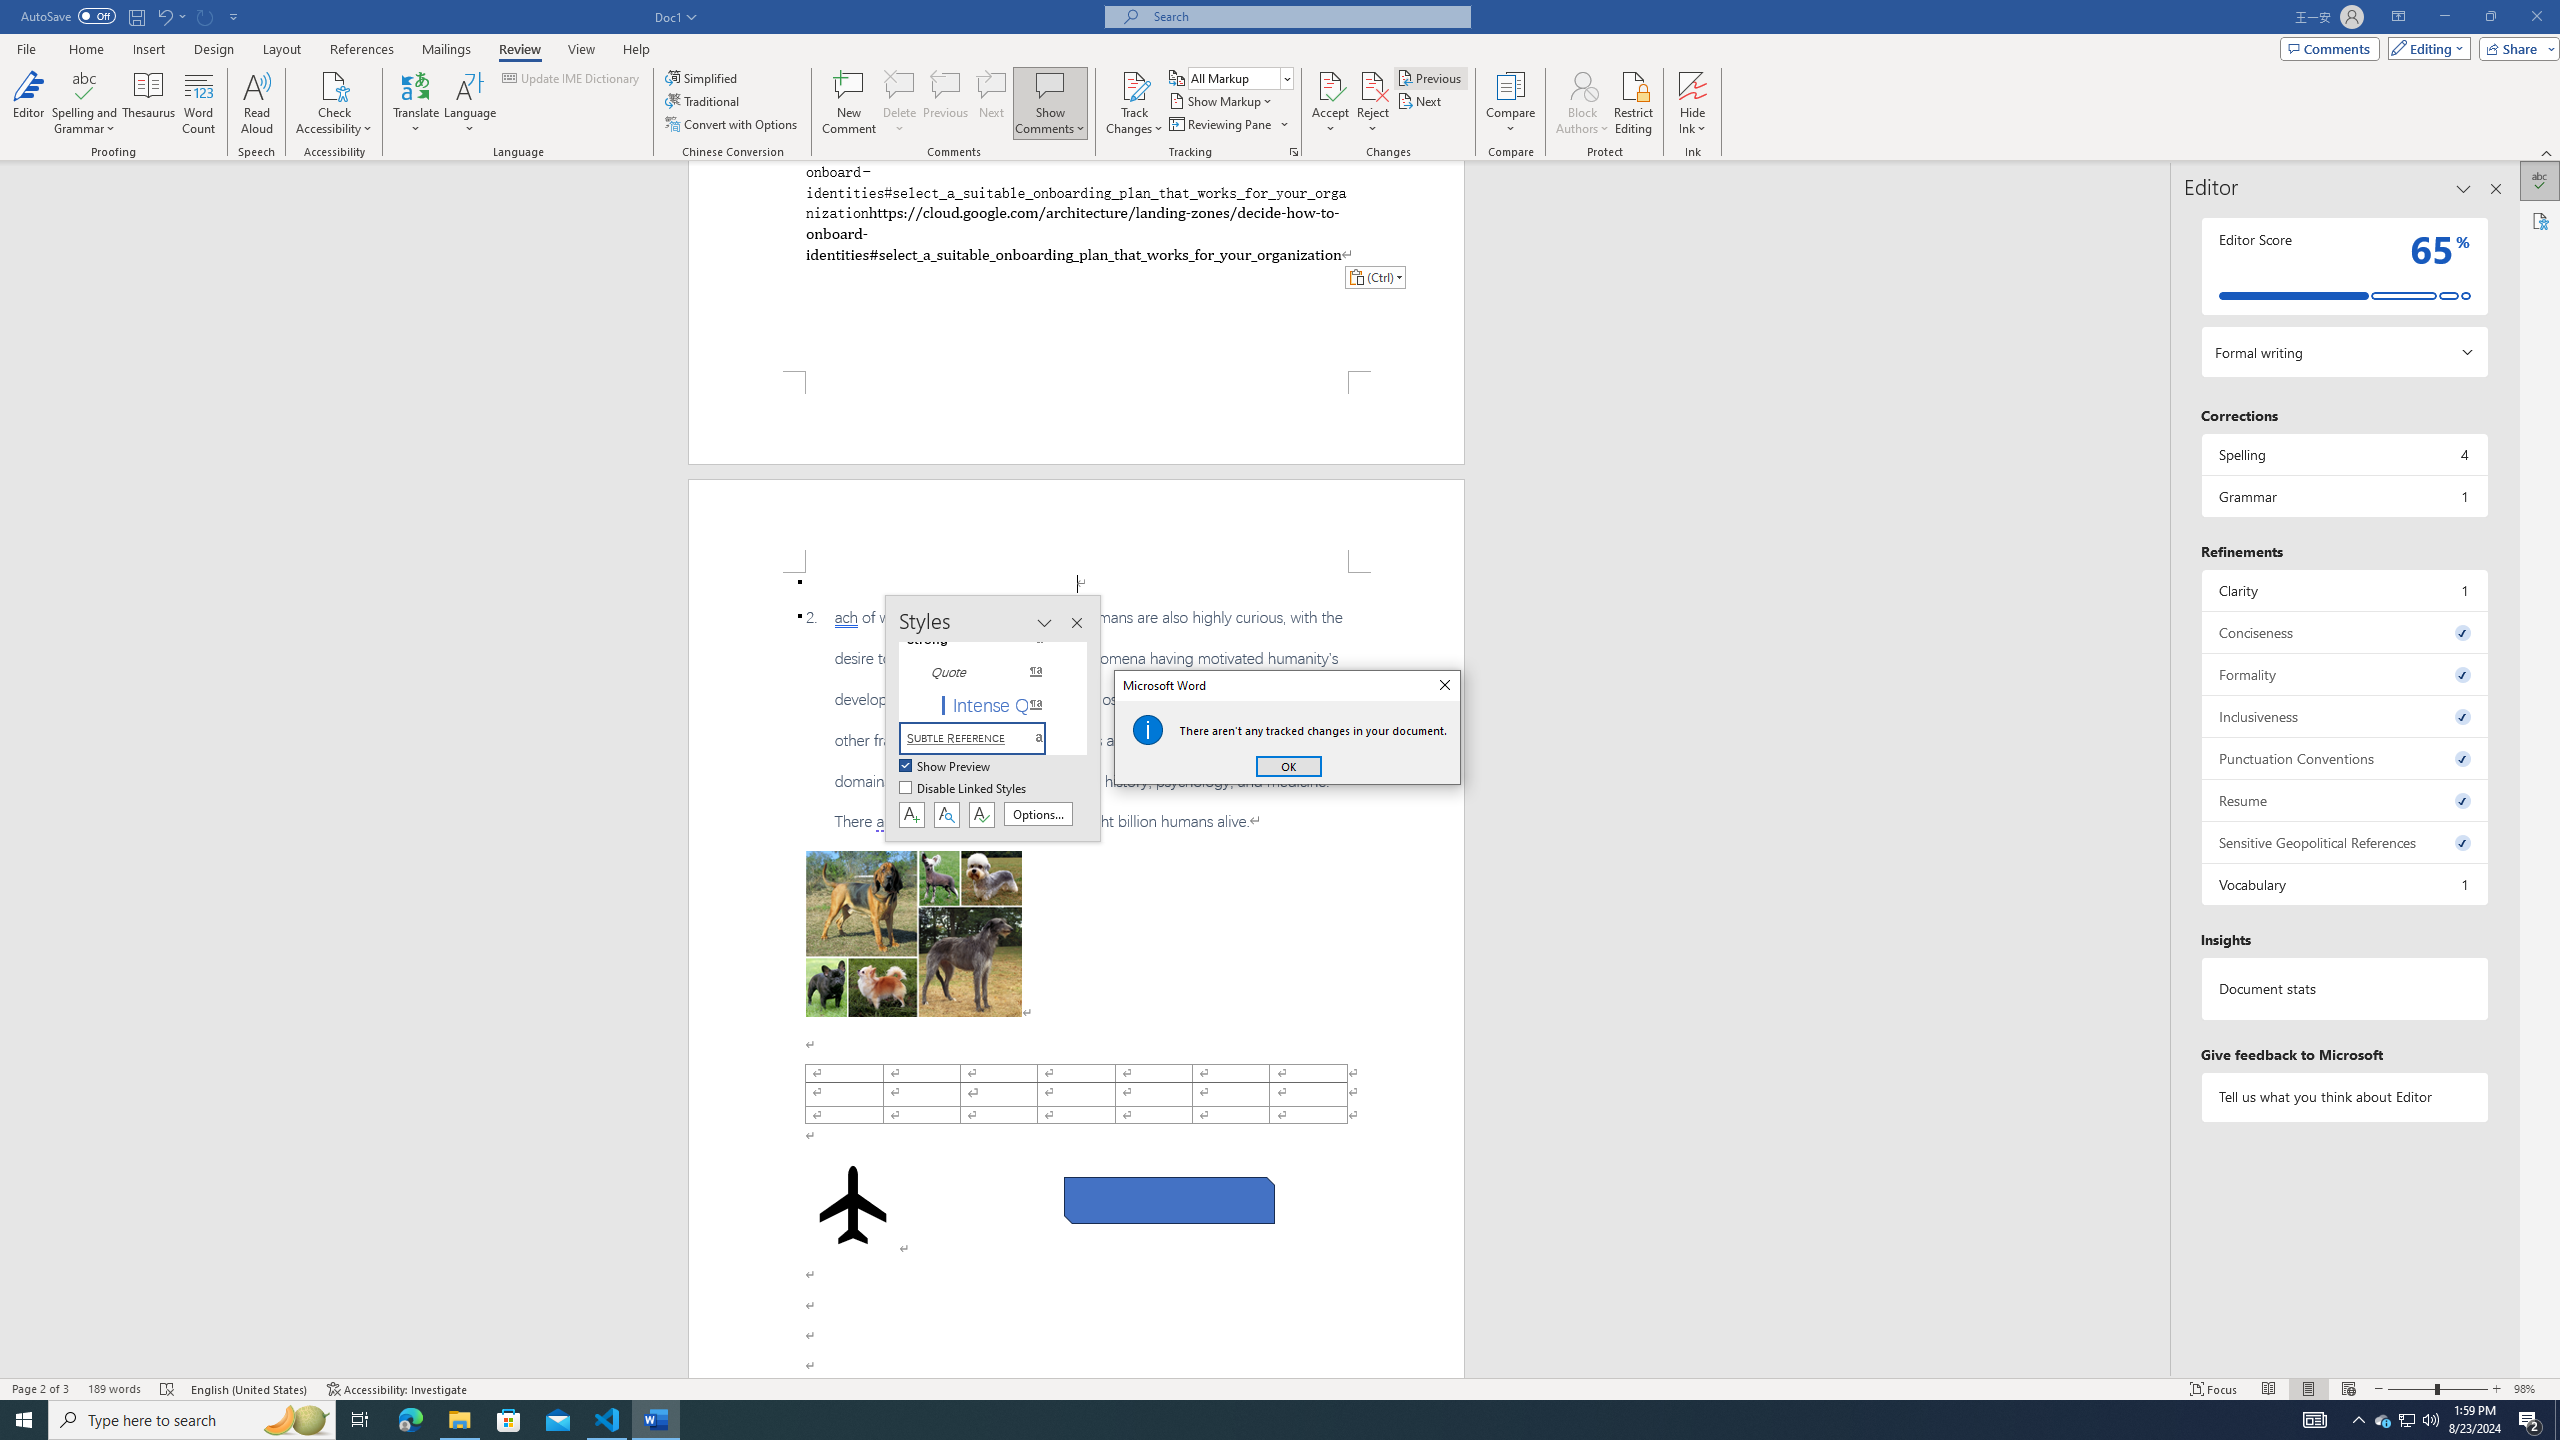  What do you see at coordinates (1050, 103) in the screenshot?
I see `Show Comments` at bounding box center [1050, 103].